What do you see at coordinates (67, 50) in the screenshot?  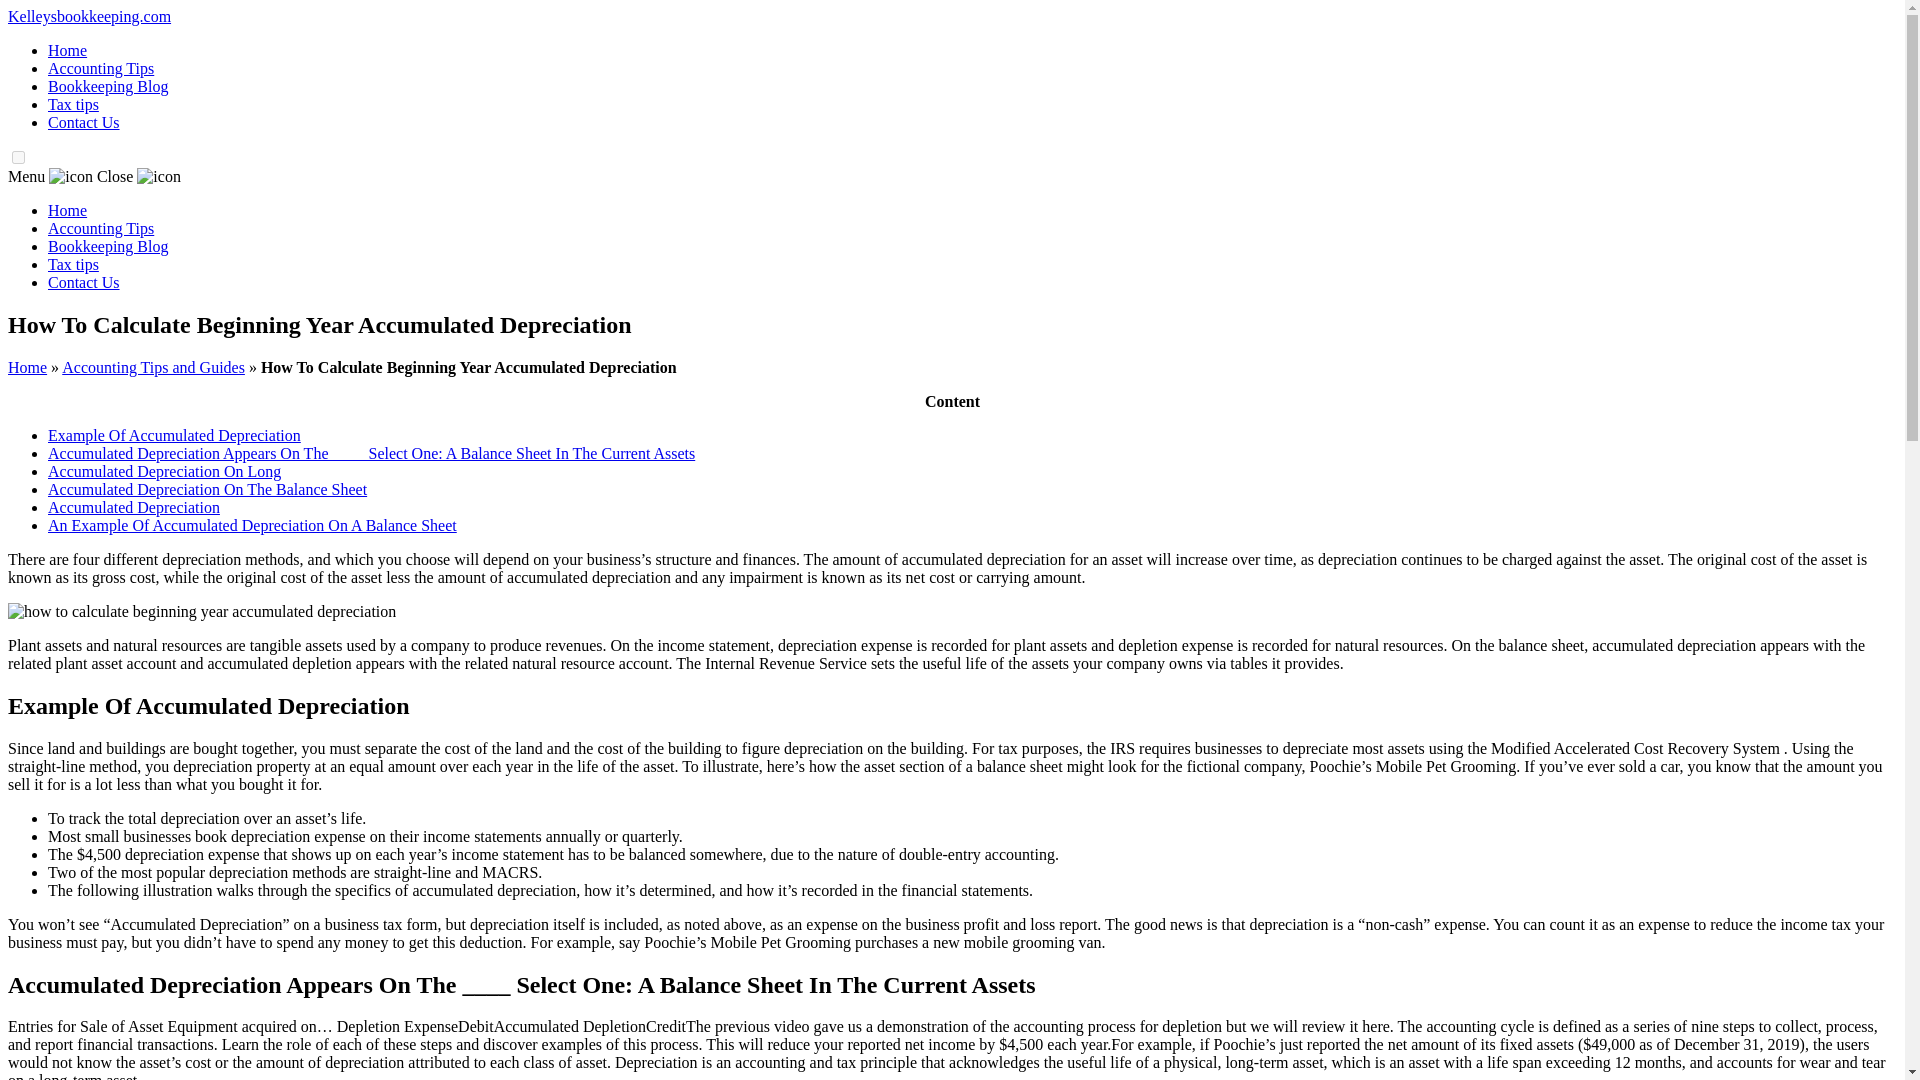 I see `Home` at bounding box center [67, 50].